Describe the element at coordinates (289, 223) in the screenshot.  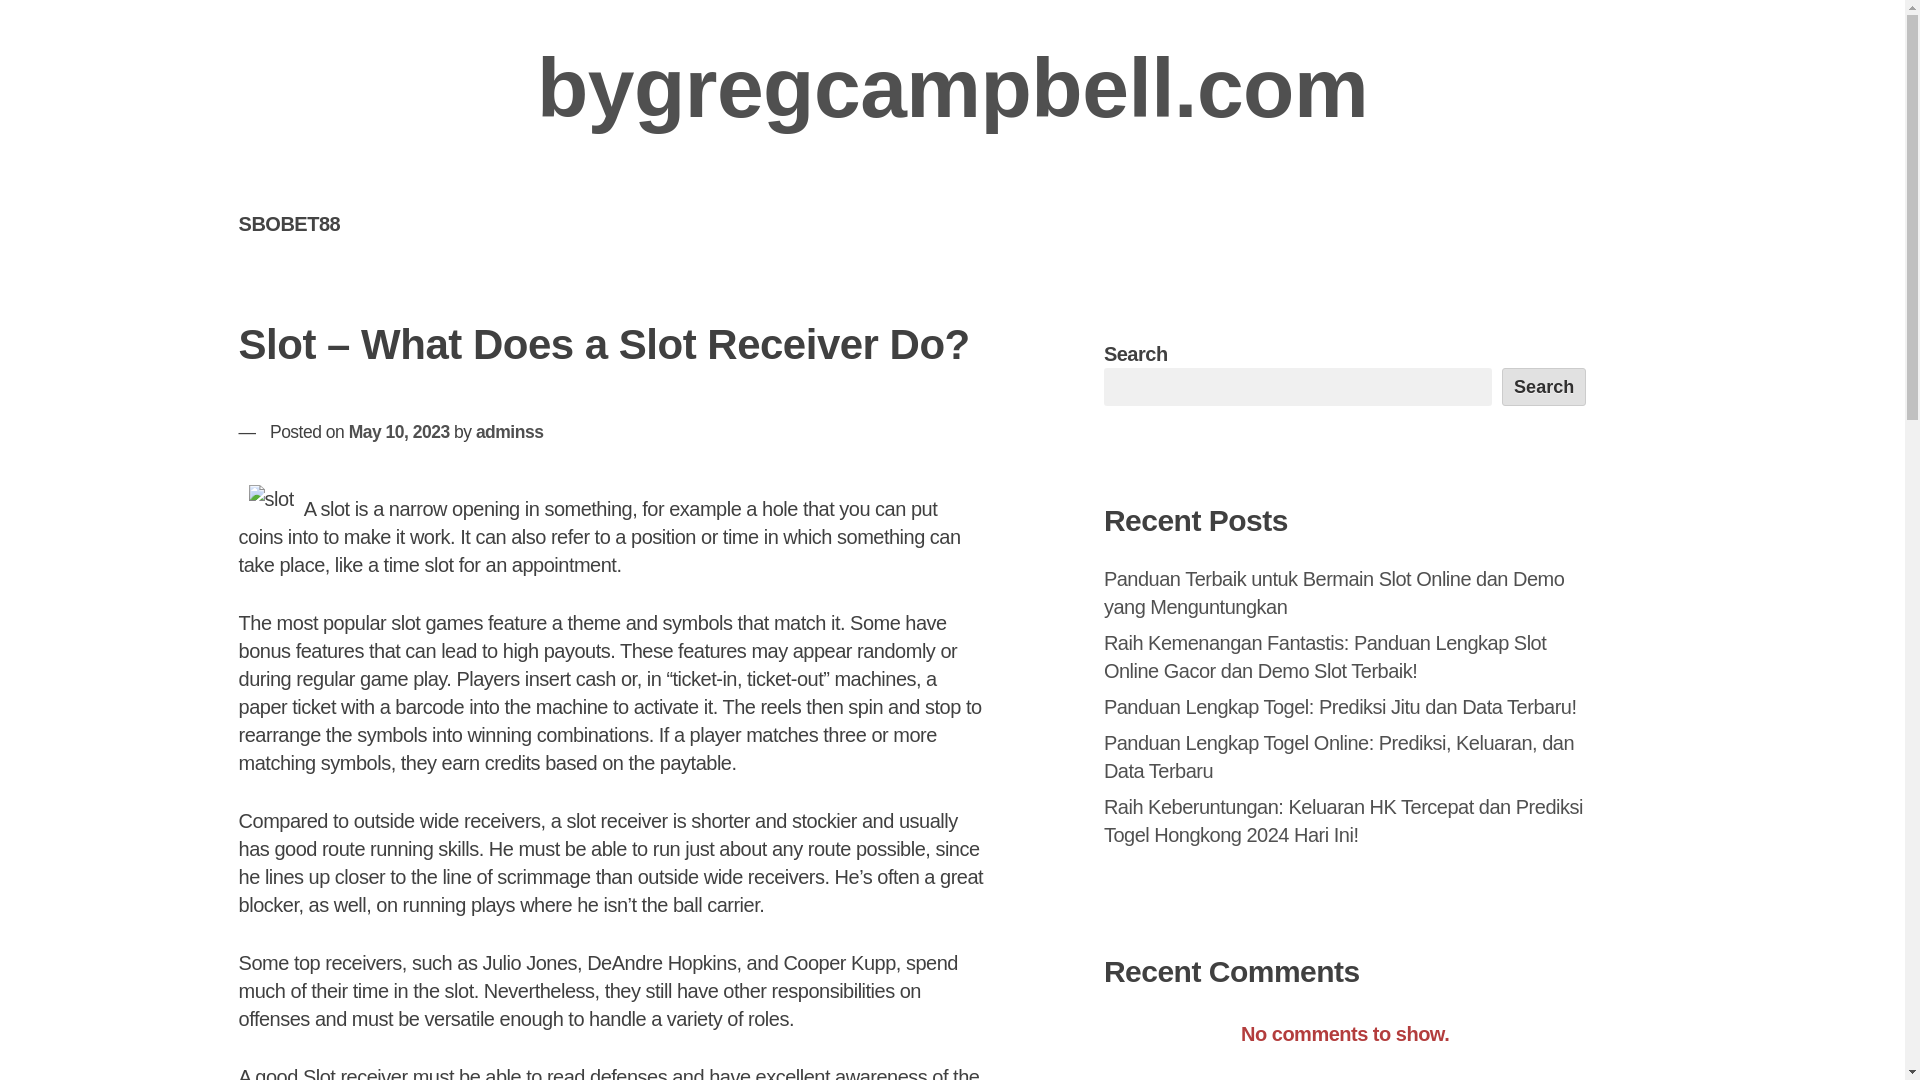
I see `SBOBET88` at that location.